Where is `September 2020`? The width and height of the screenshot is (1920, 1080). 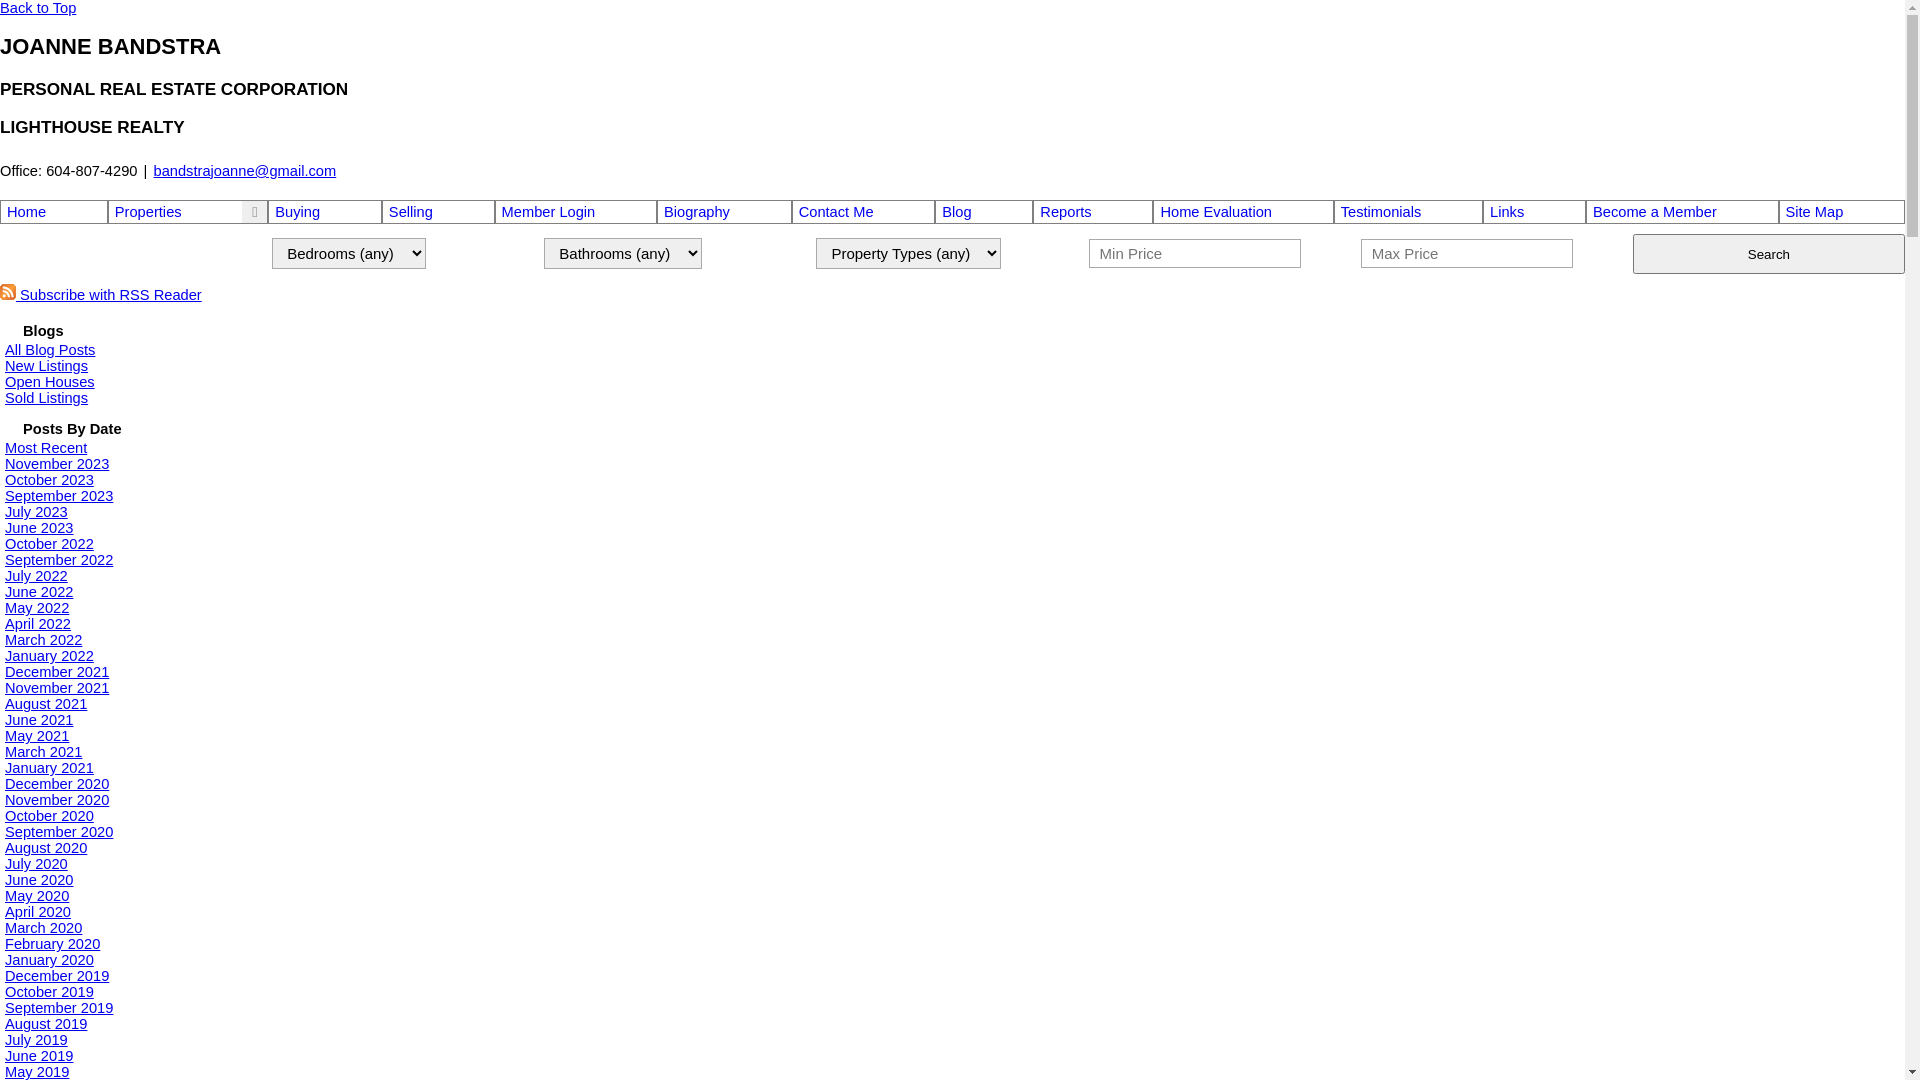
September 2020 is located at coordinates (59, 832).